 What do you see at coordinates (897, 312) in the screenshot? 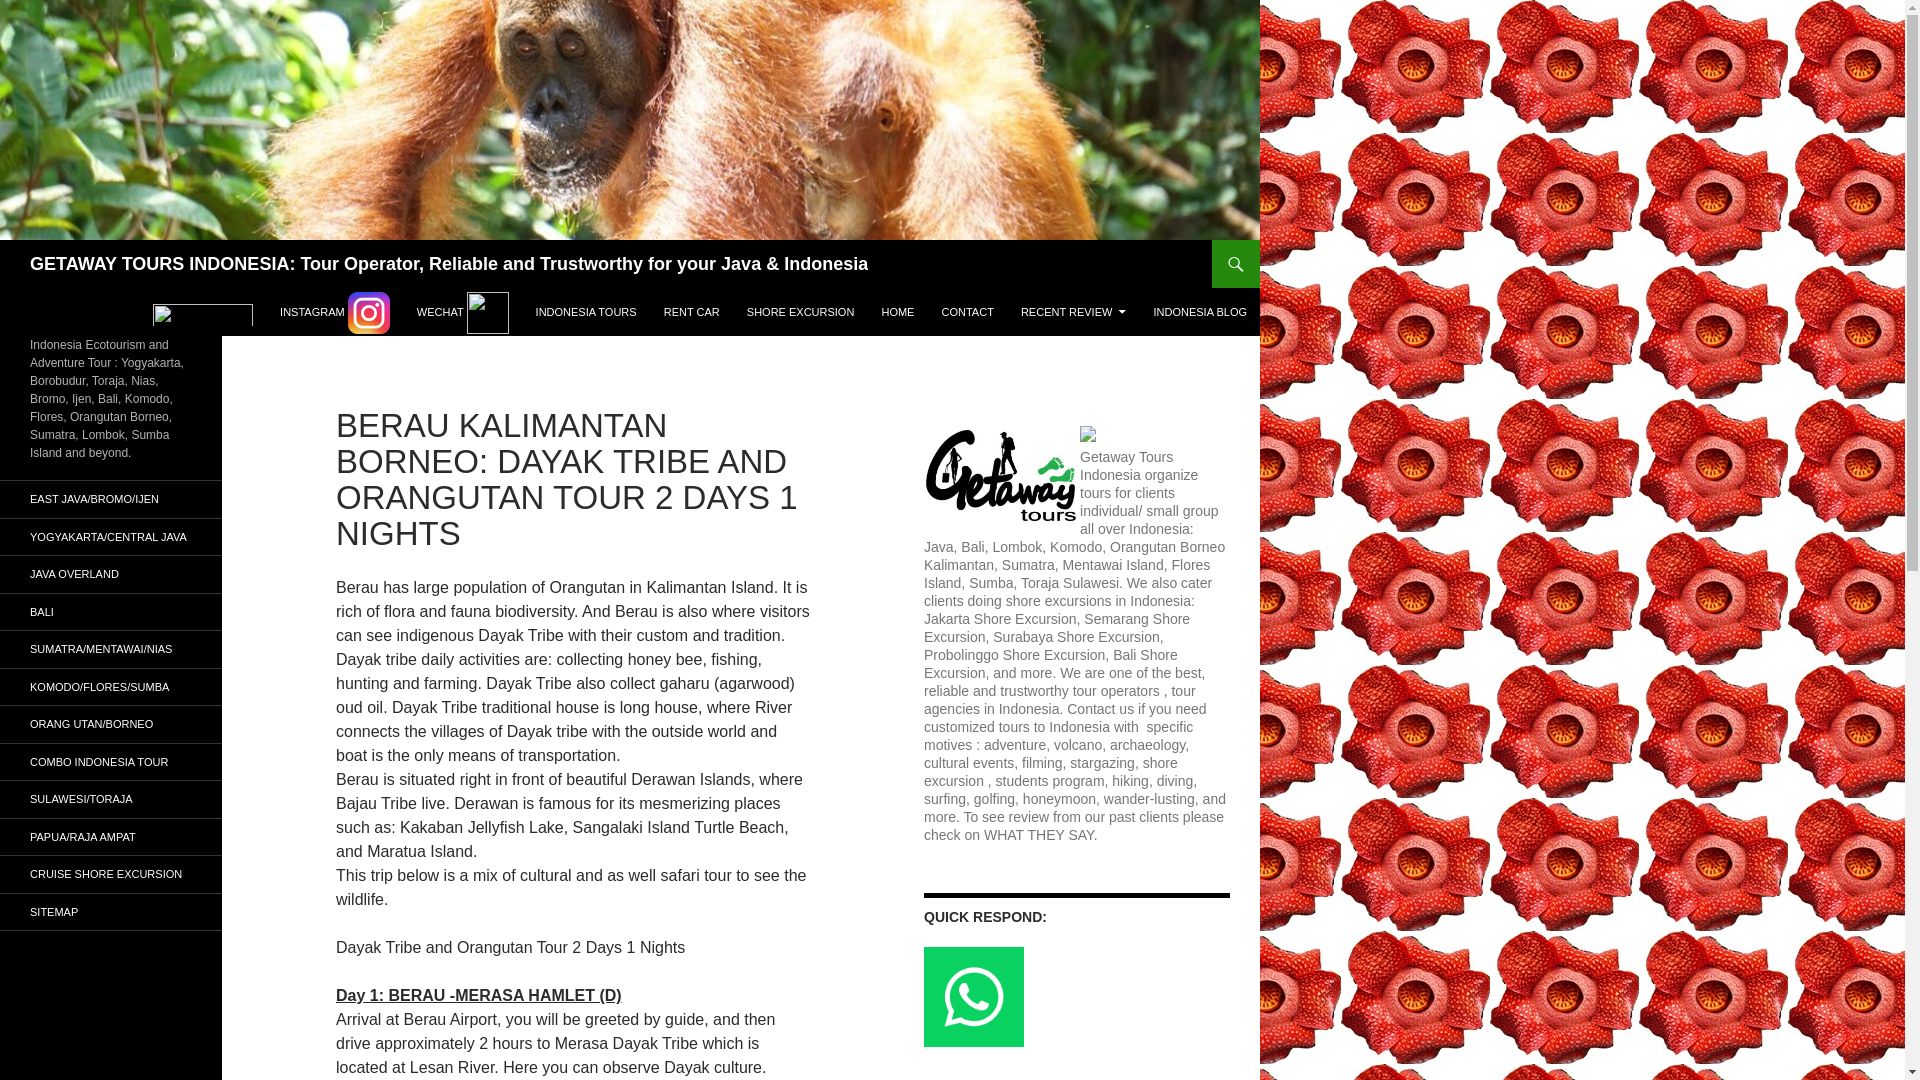
I see `HOME` at bounding box center [897, 312].